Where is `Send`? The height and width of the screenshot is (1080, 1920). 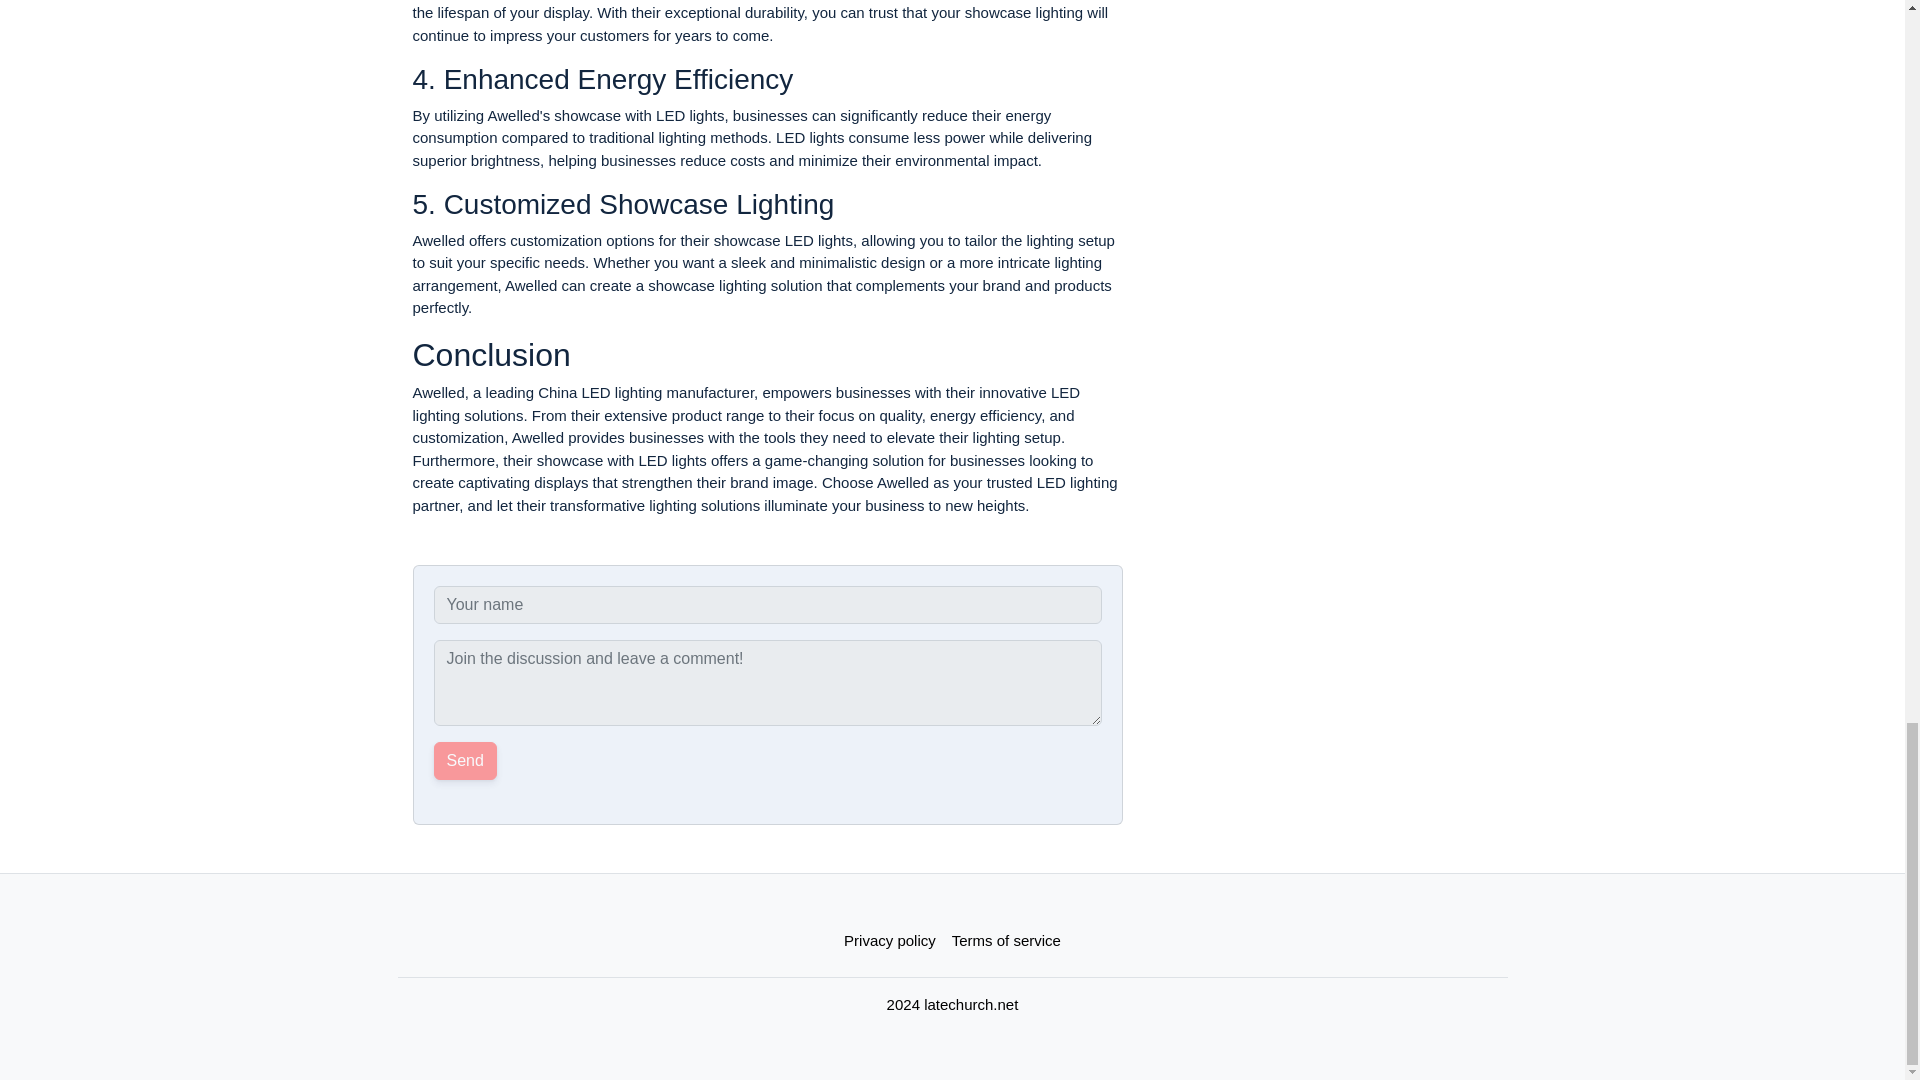 Send is located at coordinates (465, 760).